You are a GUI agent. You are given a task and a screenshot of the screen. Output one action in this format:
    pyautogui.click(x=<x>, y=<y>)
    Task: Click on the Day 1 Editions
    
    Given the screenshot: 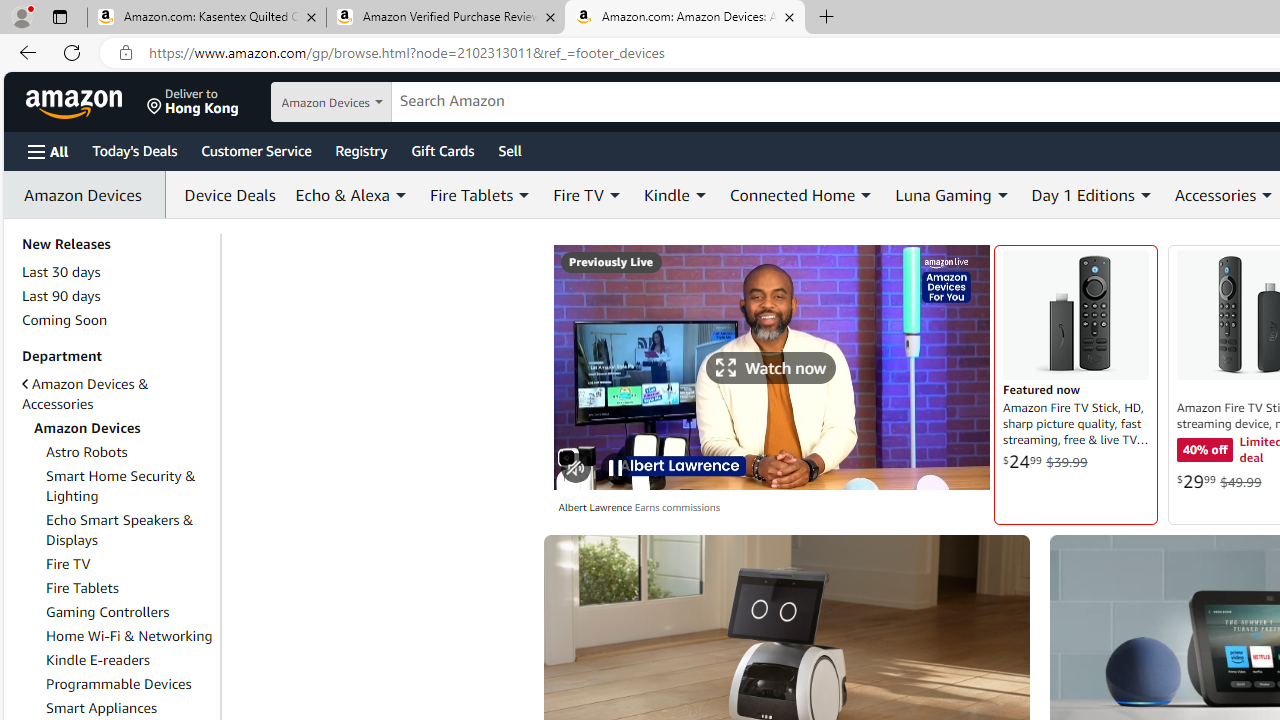 What is the action you would take?
    pyautogui.click(x=1092, y=194)
    